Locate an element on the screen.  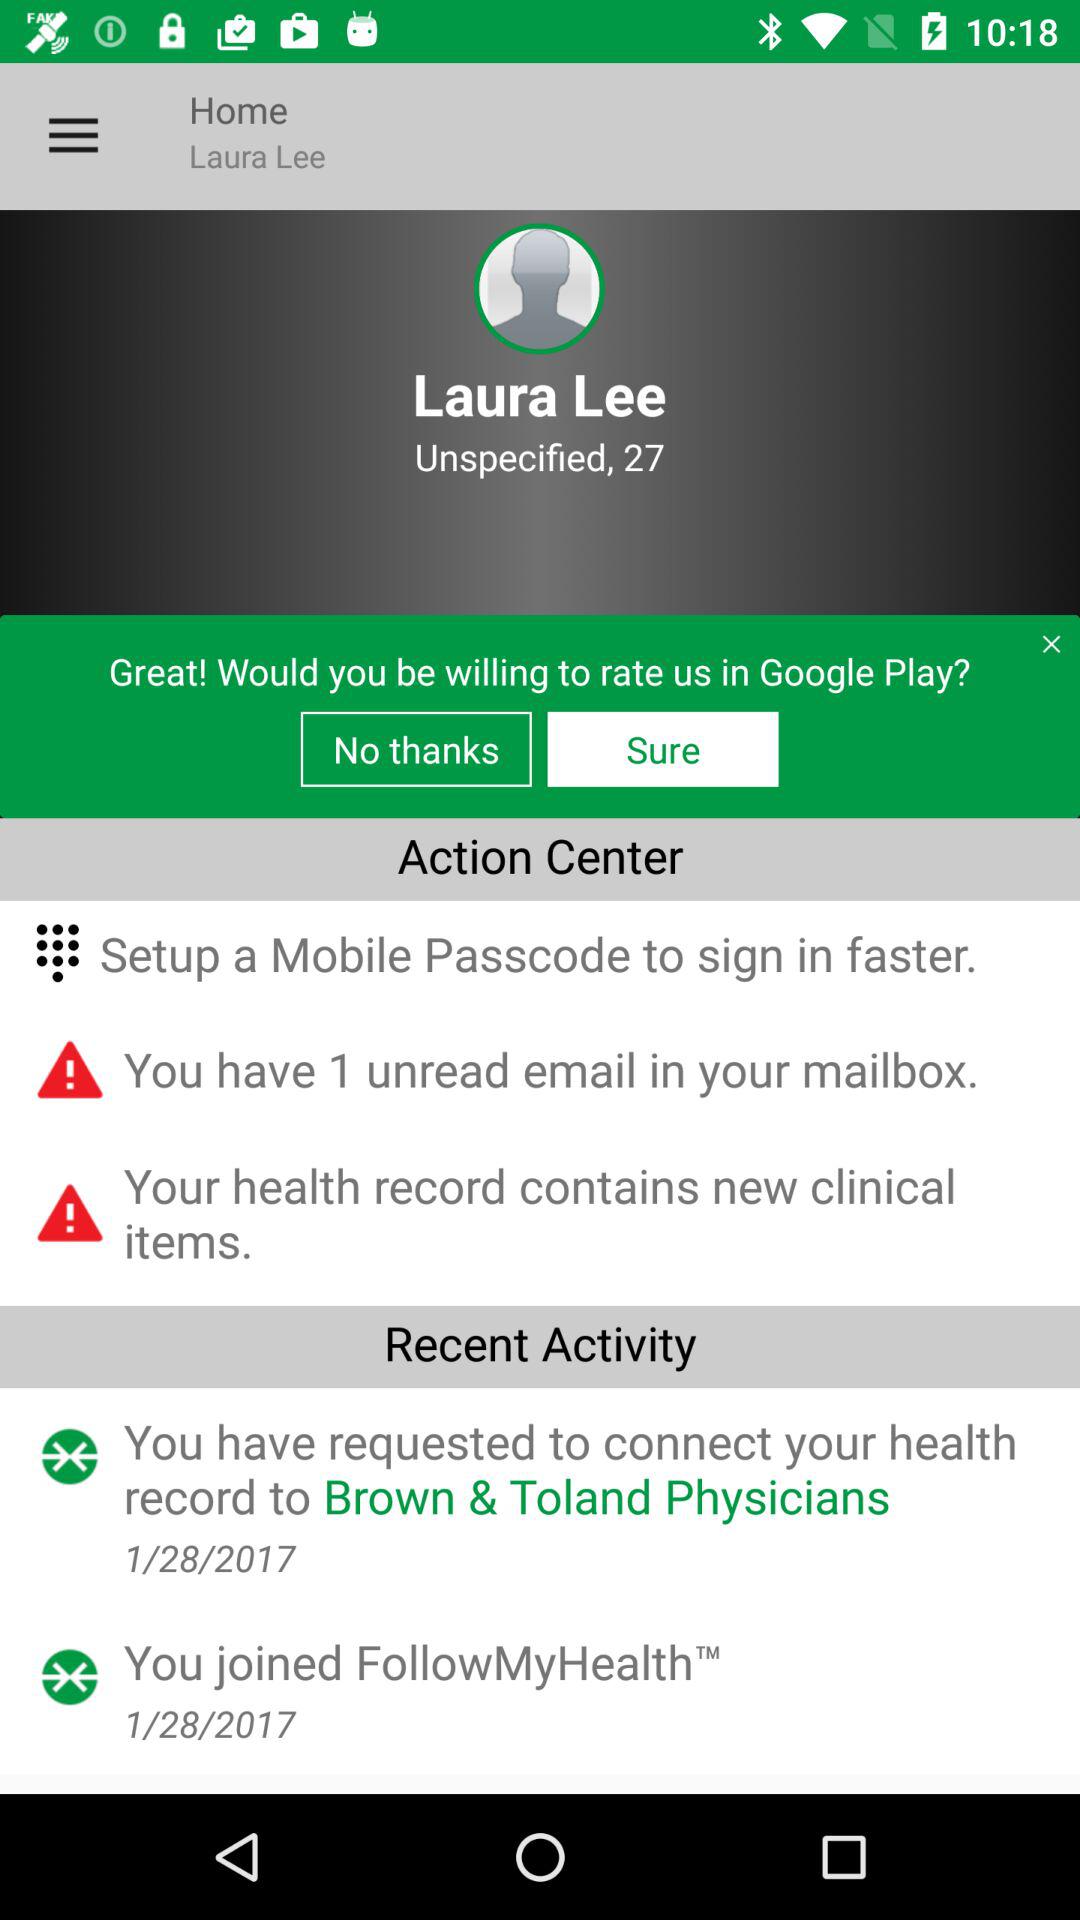
select the first icon which is under the text action center is located at coordinates (60, 952).